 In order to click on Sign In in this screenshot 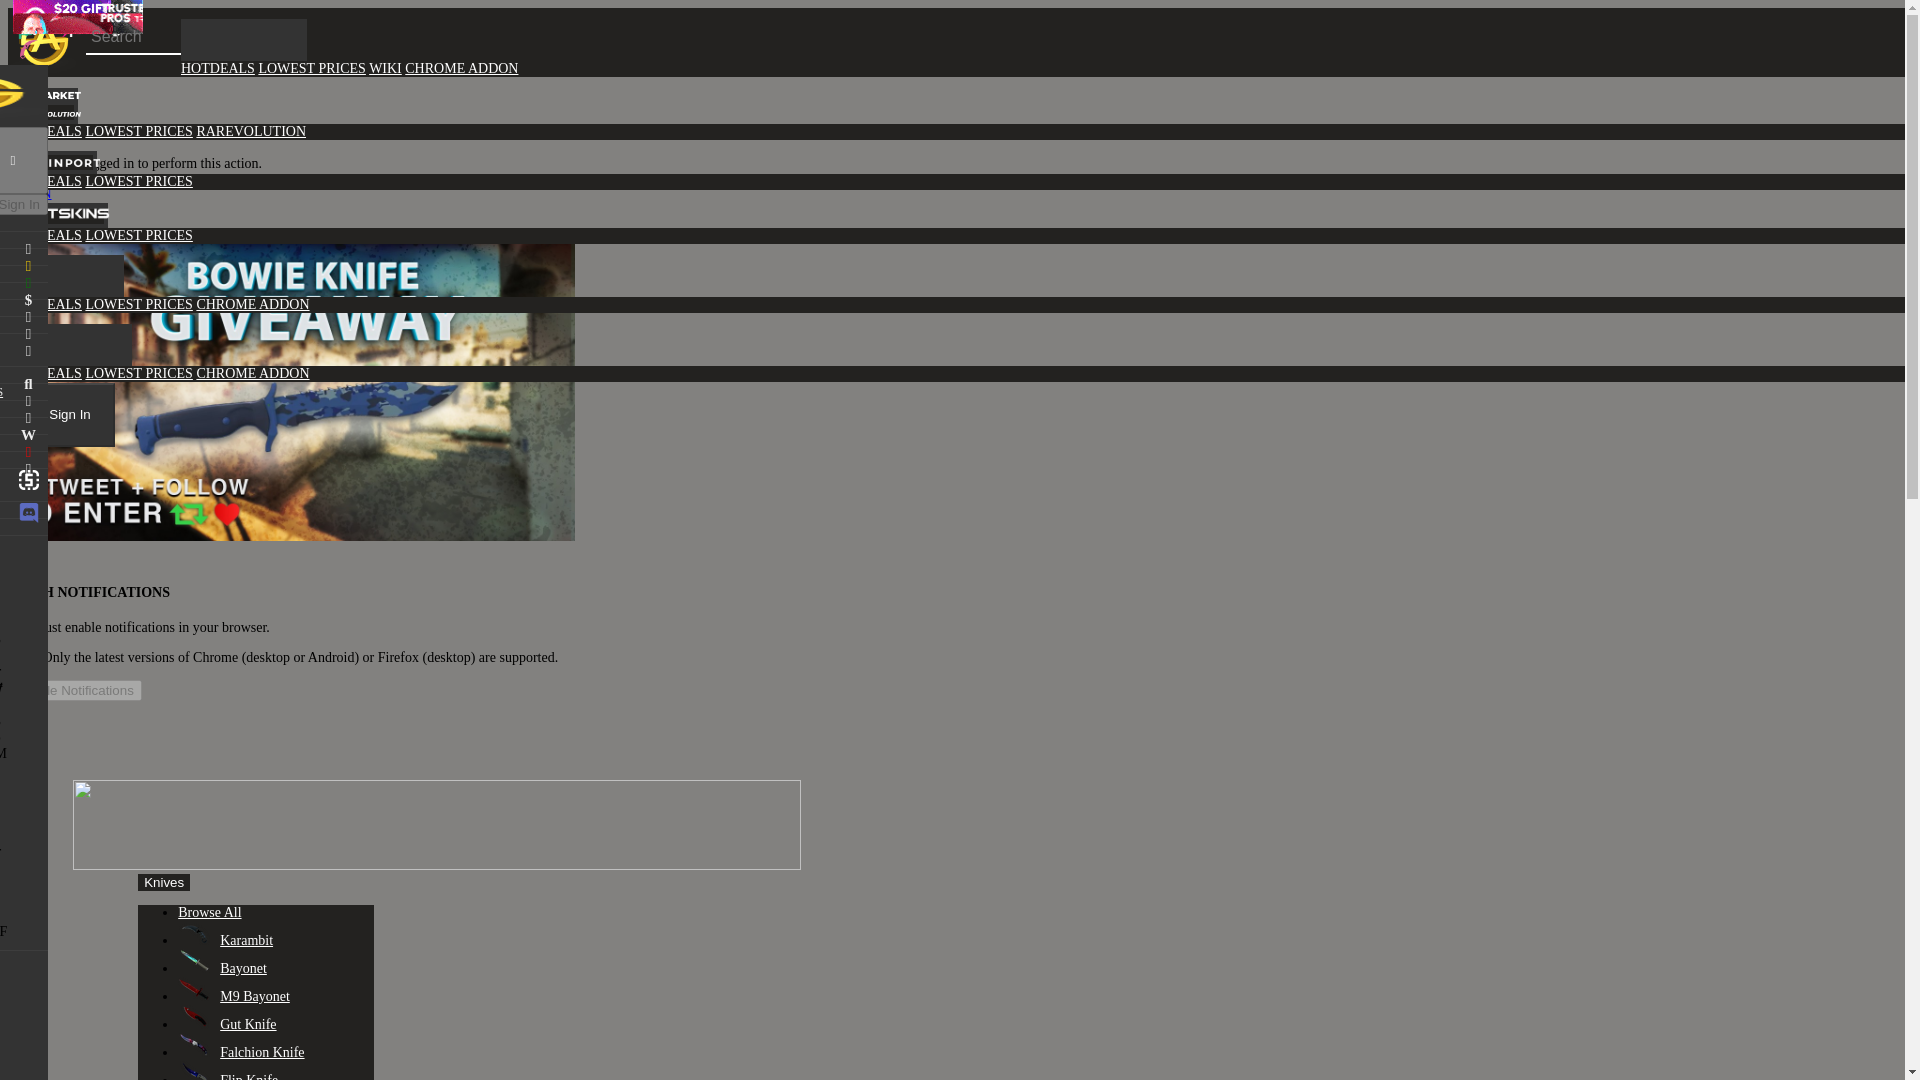, I will do `click(70, 415)`.